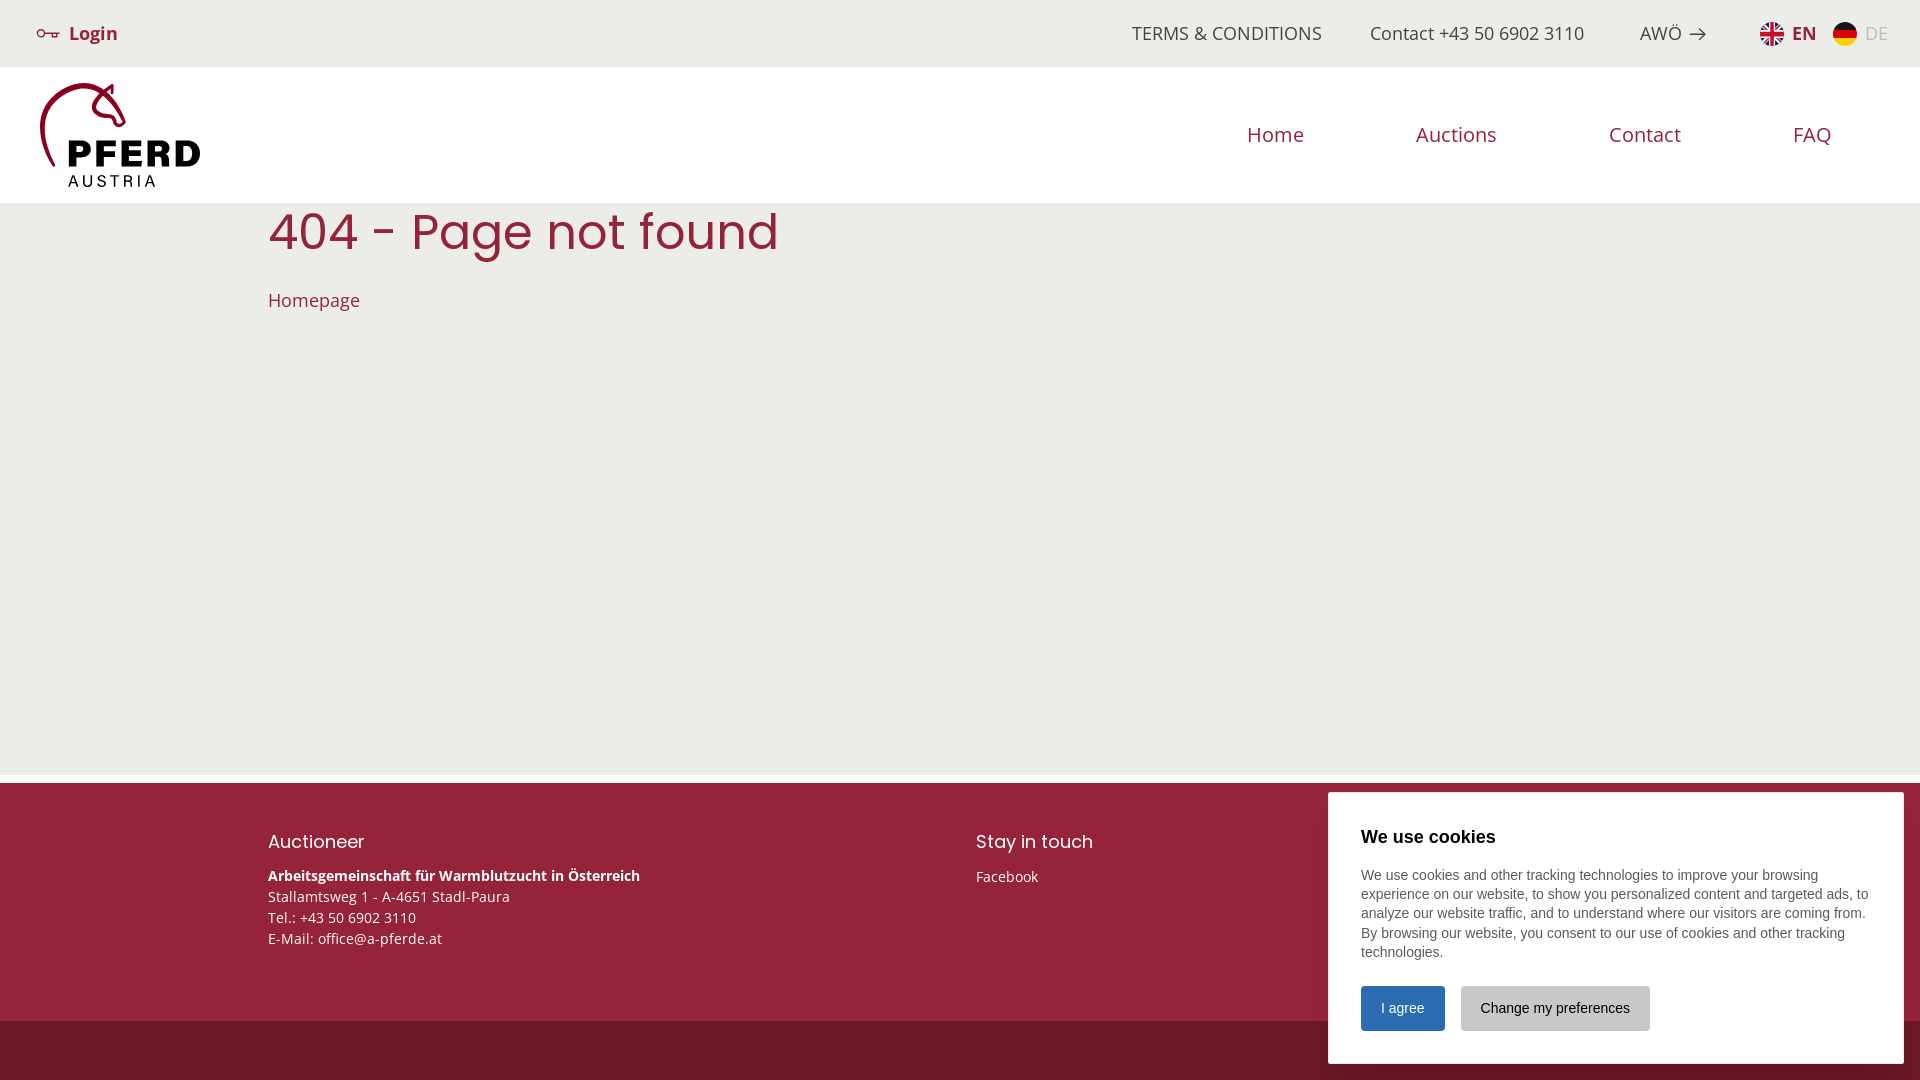 The image size is (1920, 1080). What do you see at coordinates (1456, 134) in the screenshot?
I see `Auctions` at bounding box center [1456, 134].